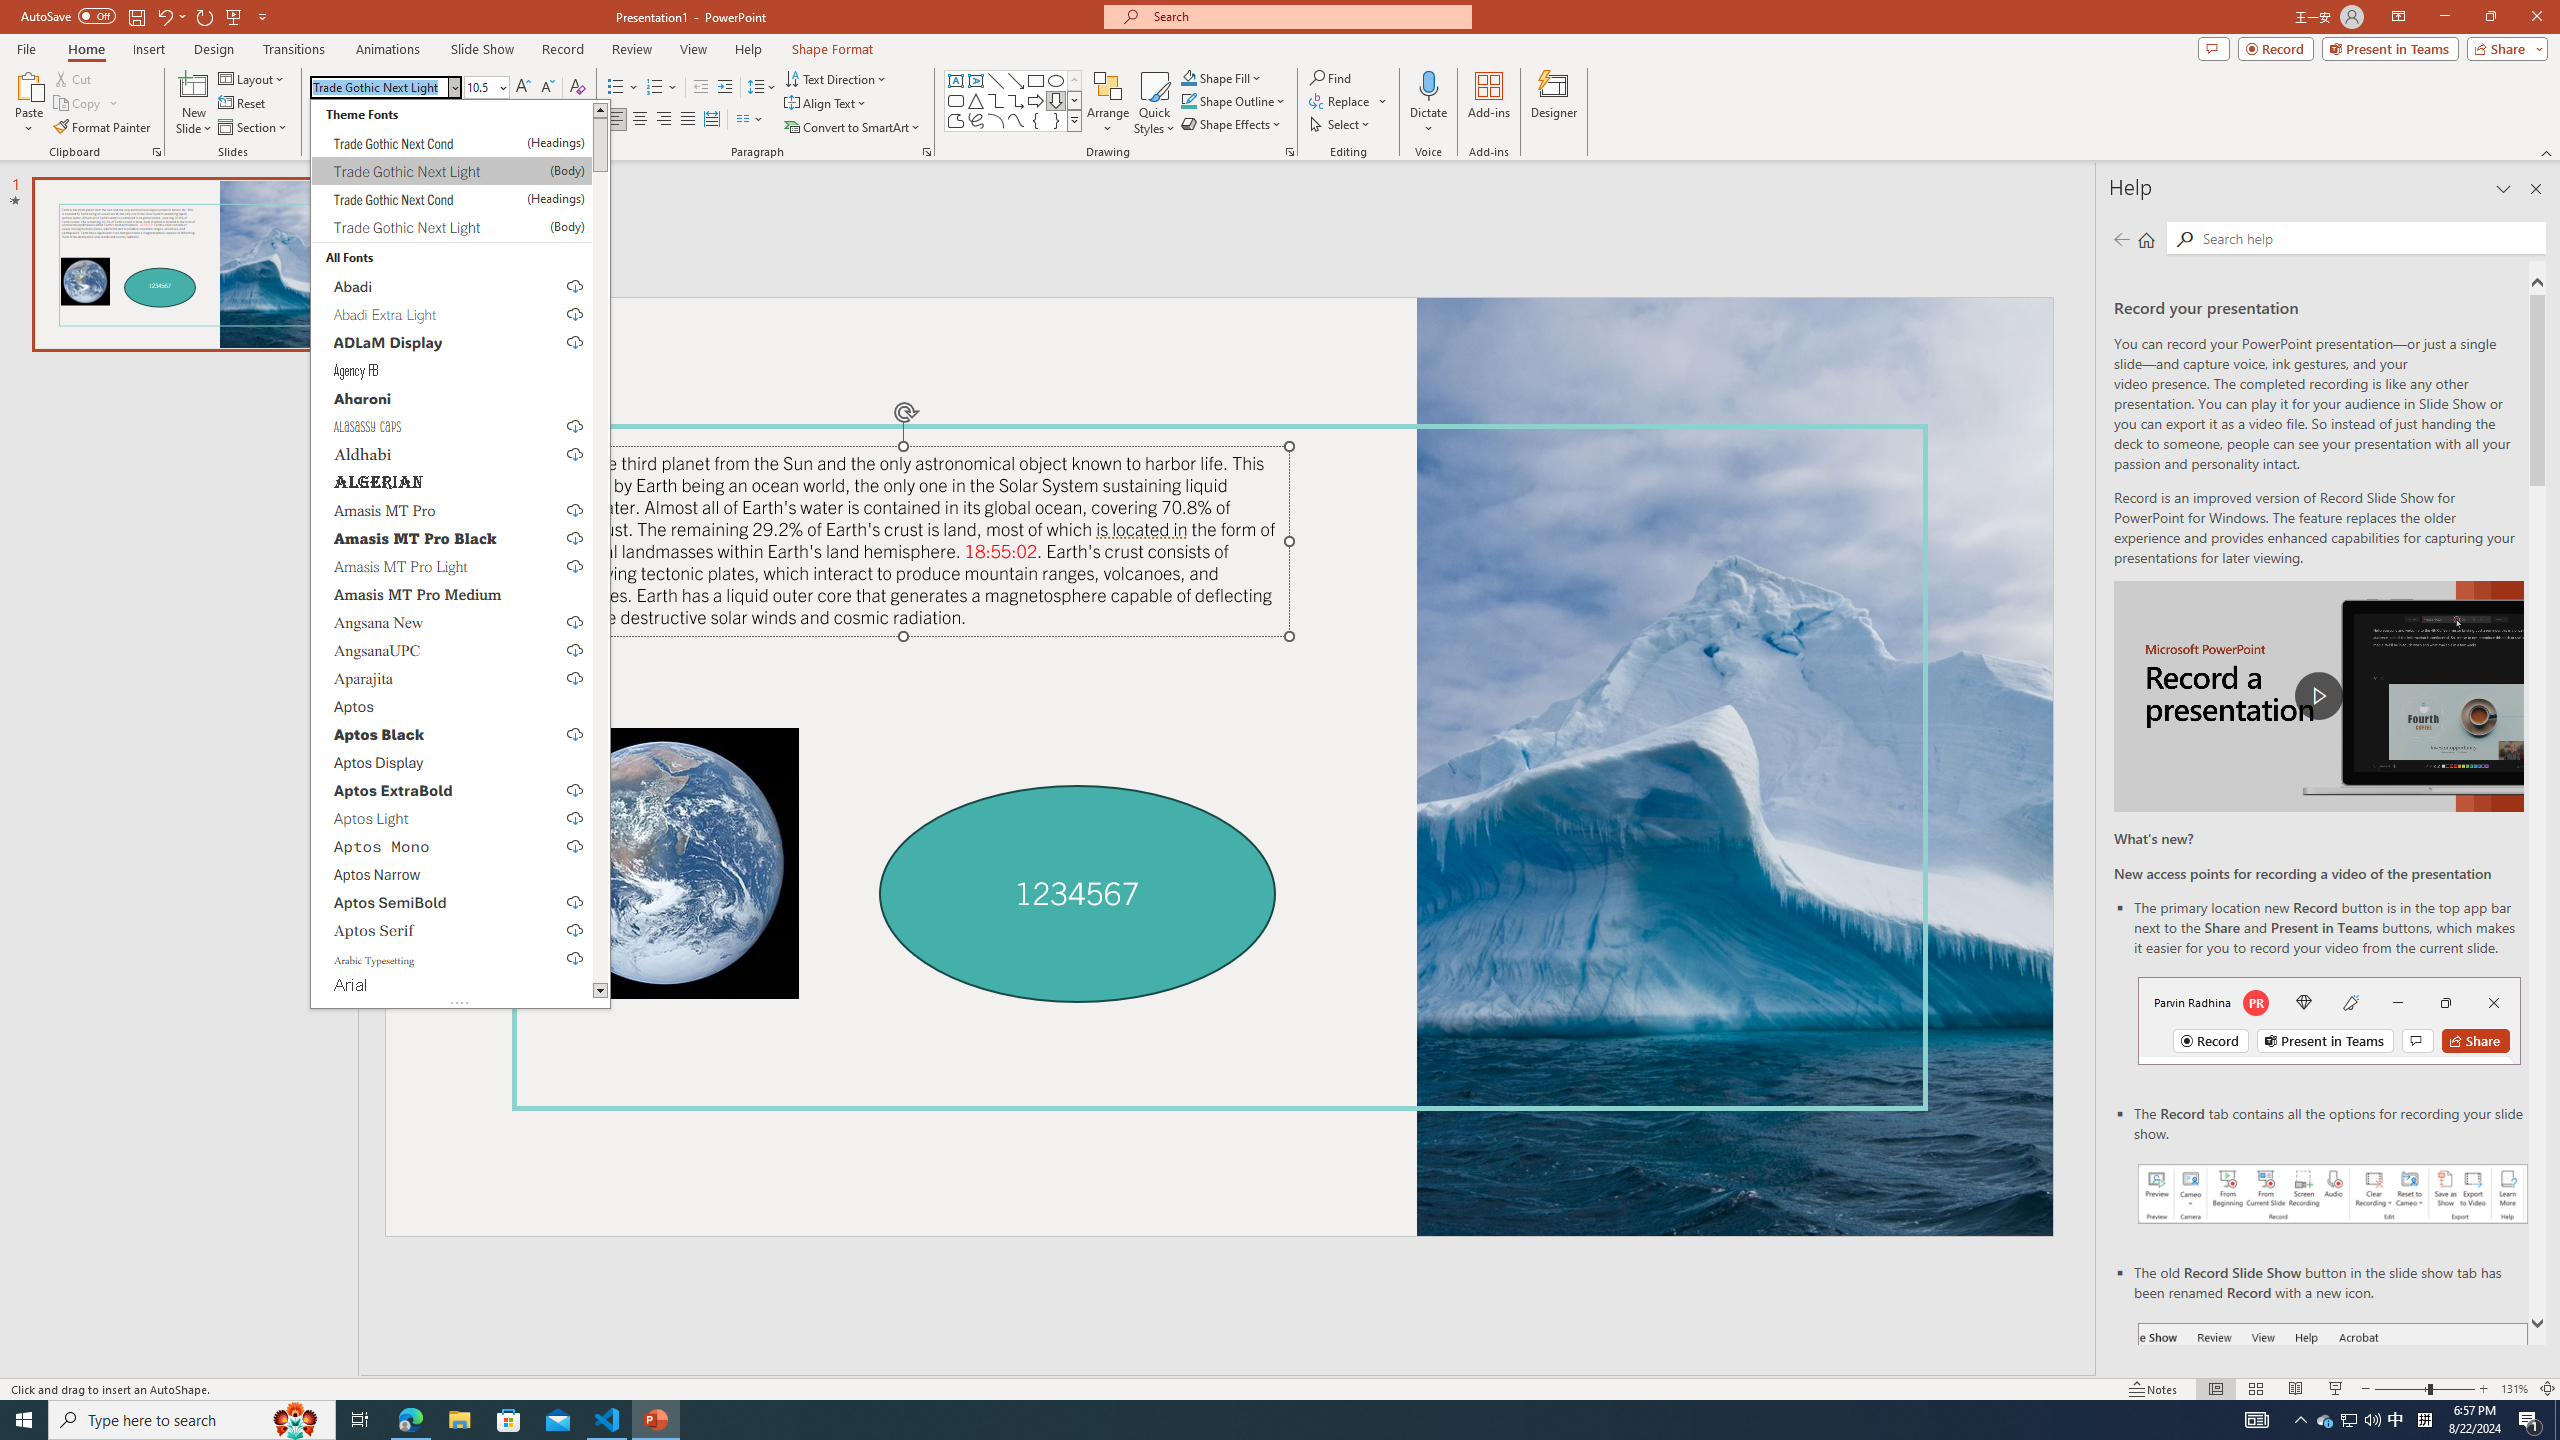  What do you see at coordinates (452, 482) in the screenshot?
I see `Algerian` at bounding box center [452, 482].